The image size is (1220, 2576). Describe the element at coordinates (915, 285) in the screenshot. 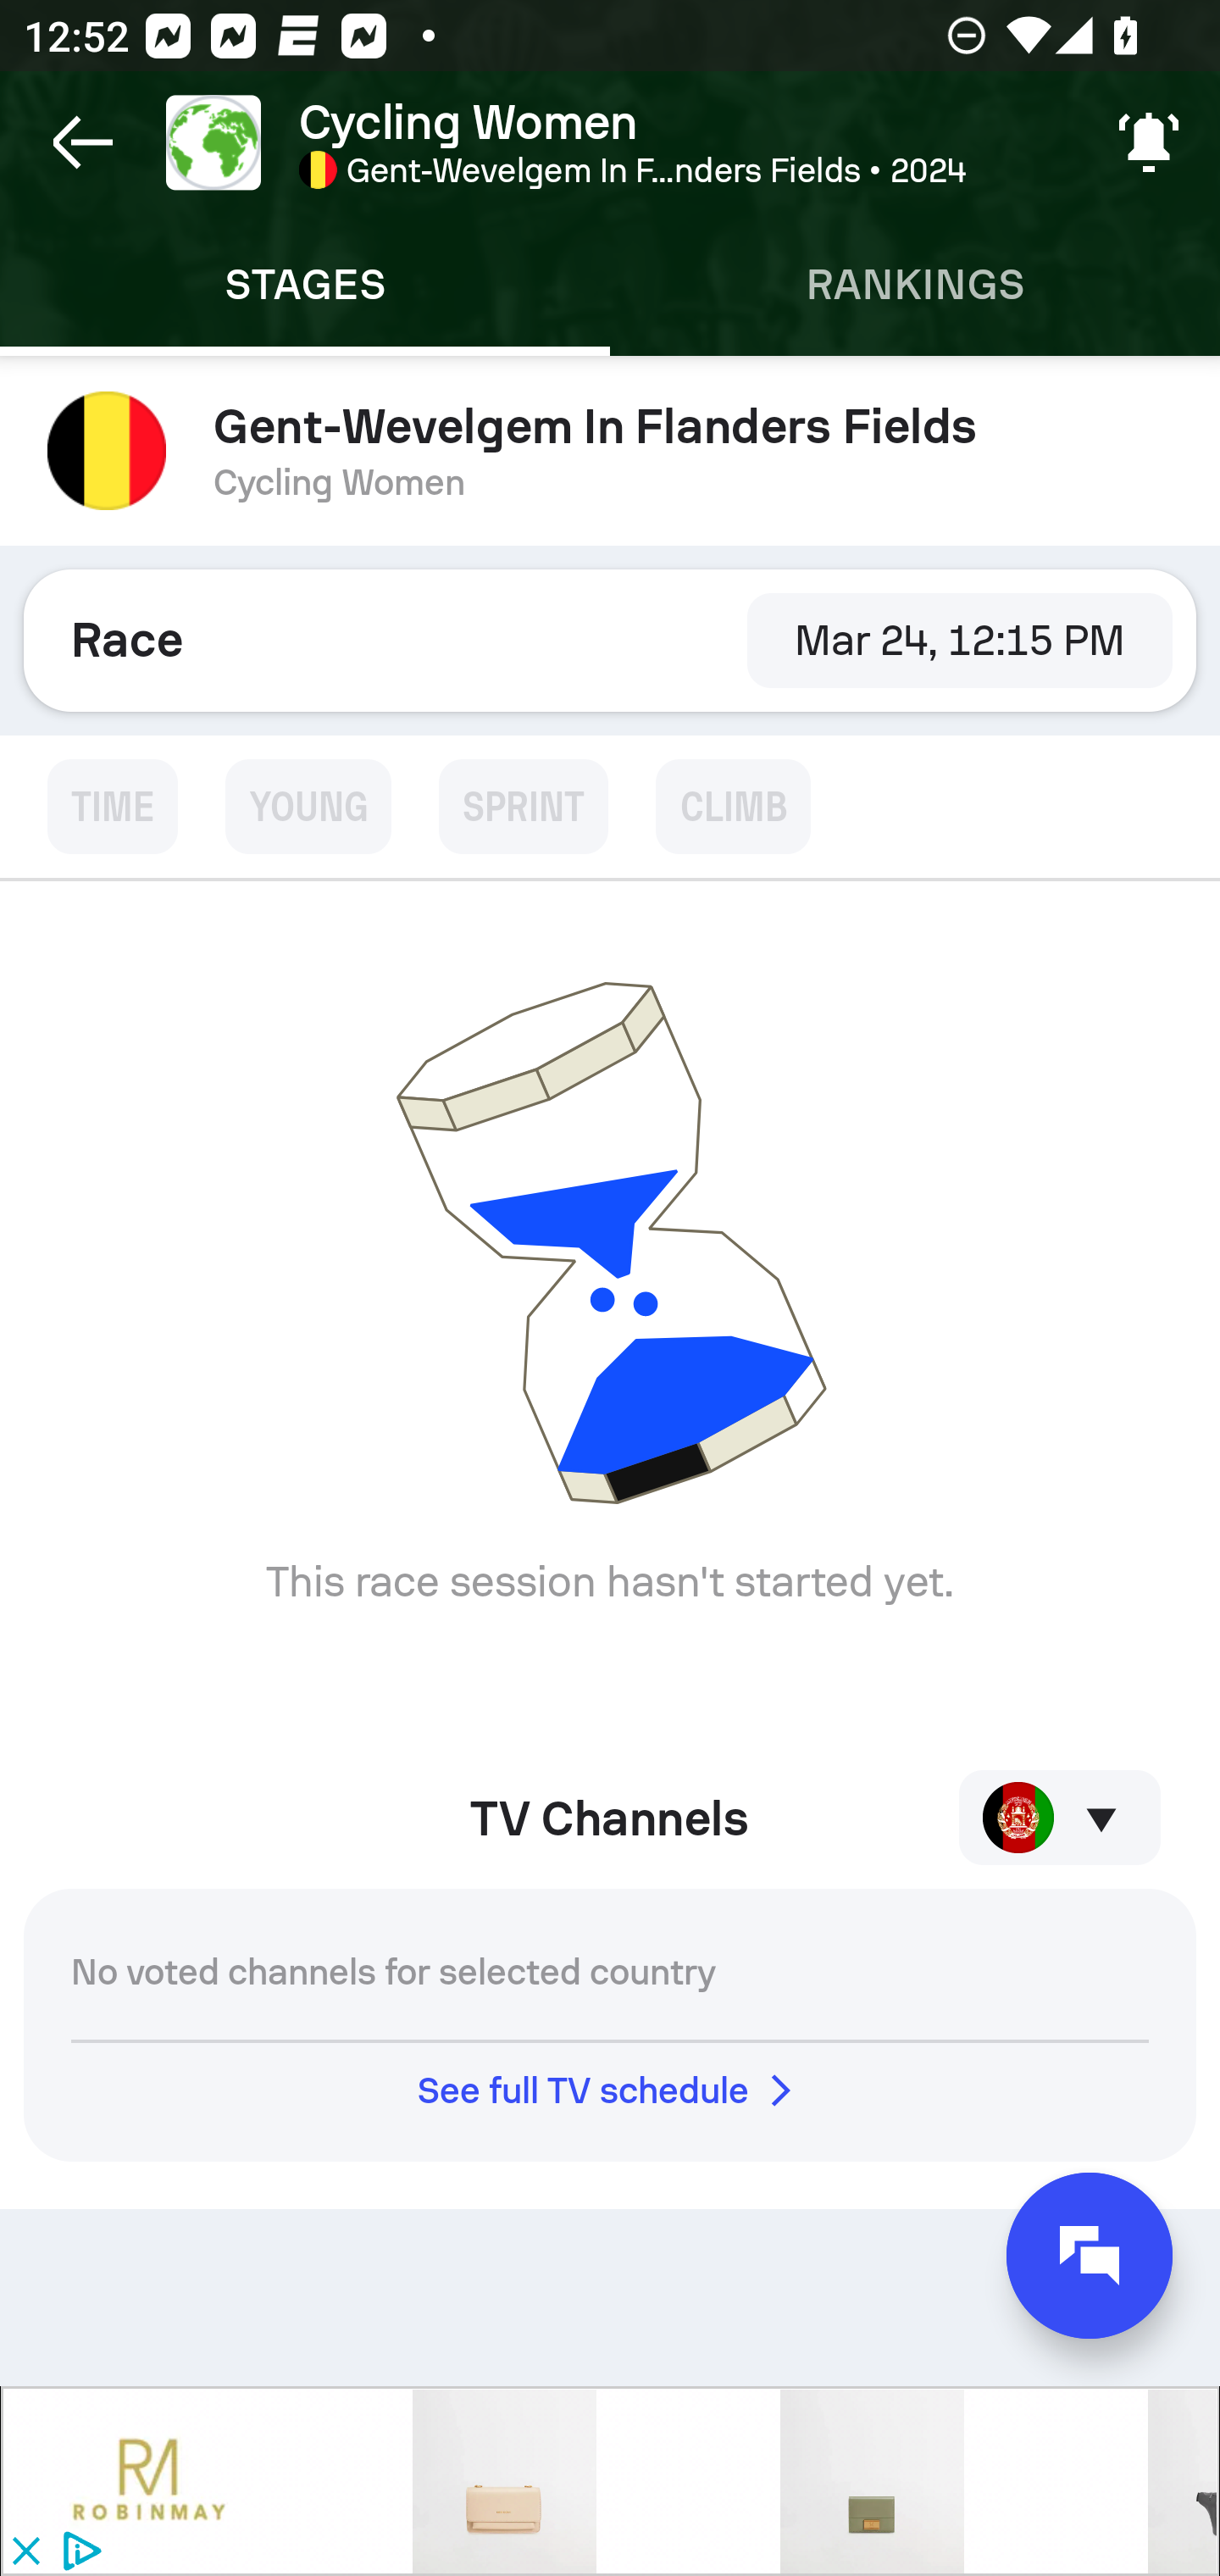

I see `Rankings RANKINGS` at that location.